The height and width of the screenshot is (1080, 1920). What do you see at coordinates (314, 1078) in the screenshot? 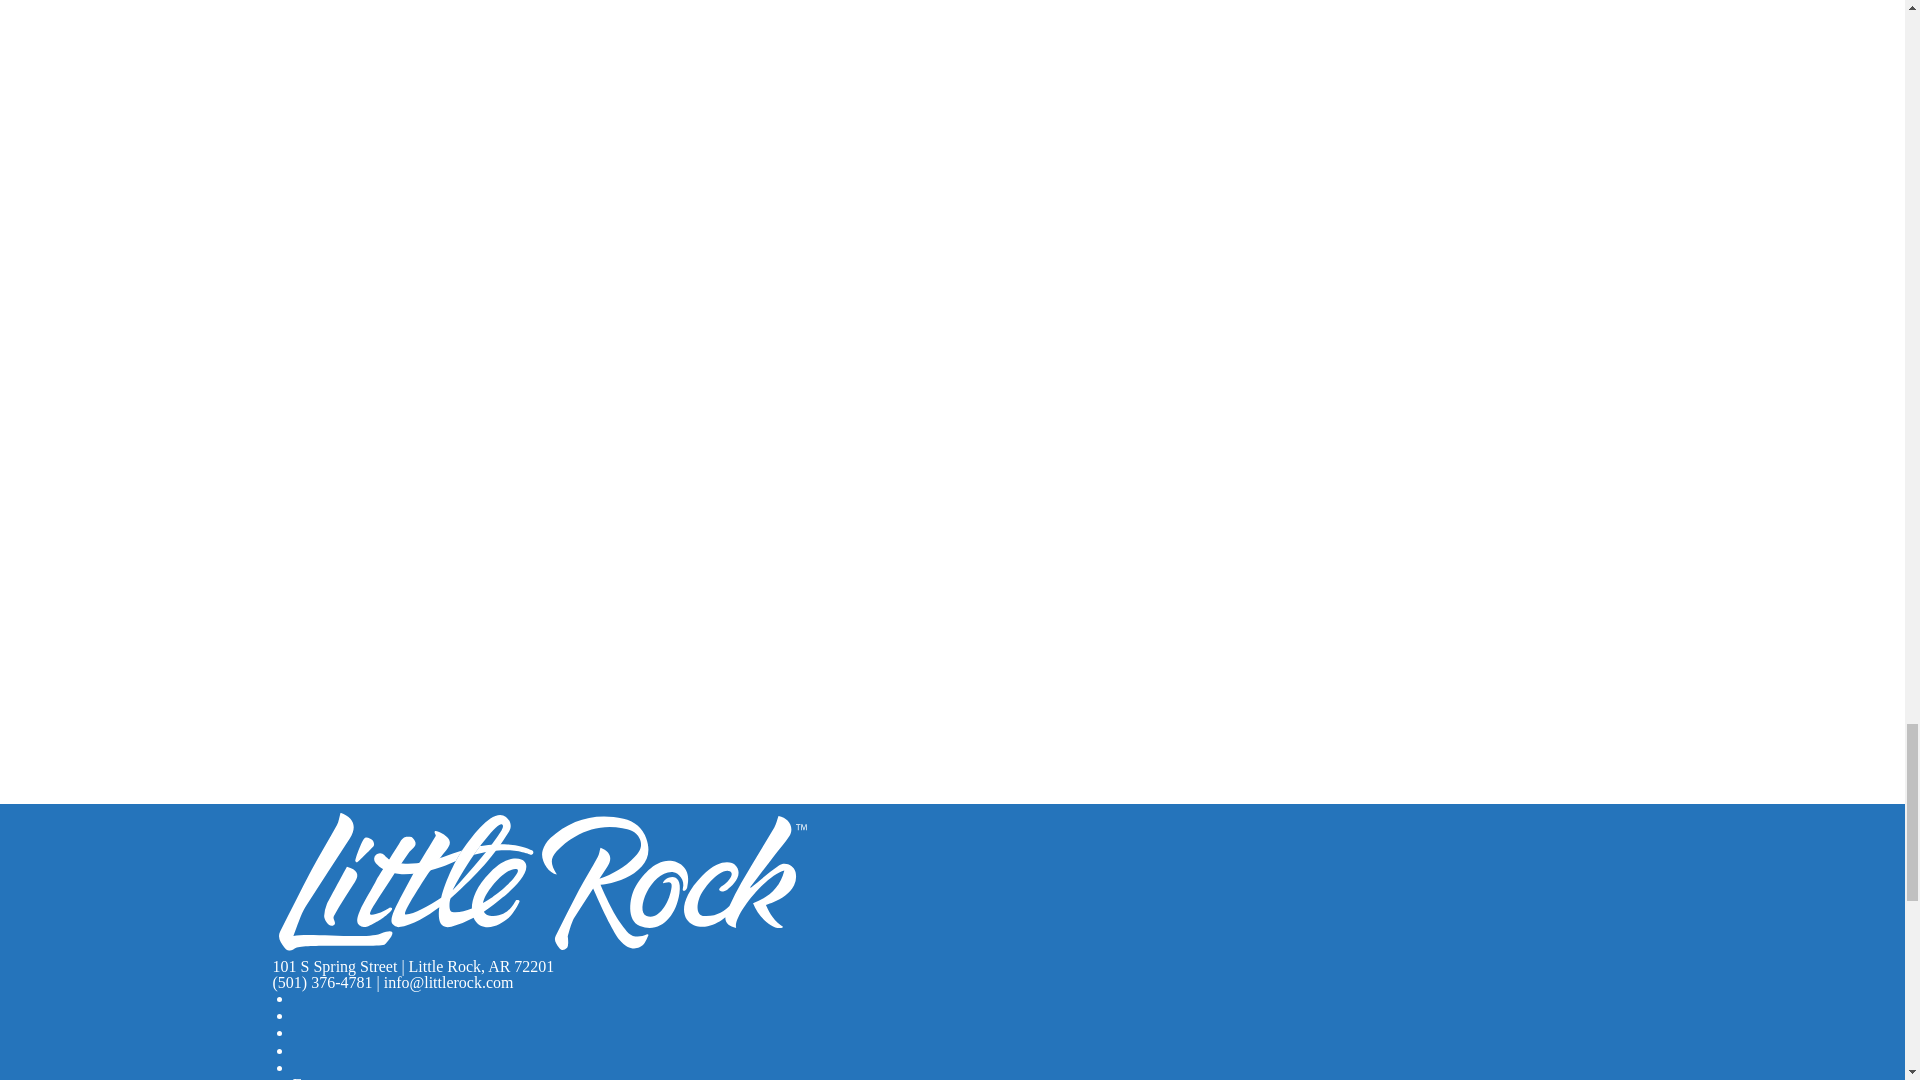
I see `Events` at bounding box center [314, 1078].